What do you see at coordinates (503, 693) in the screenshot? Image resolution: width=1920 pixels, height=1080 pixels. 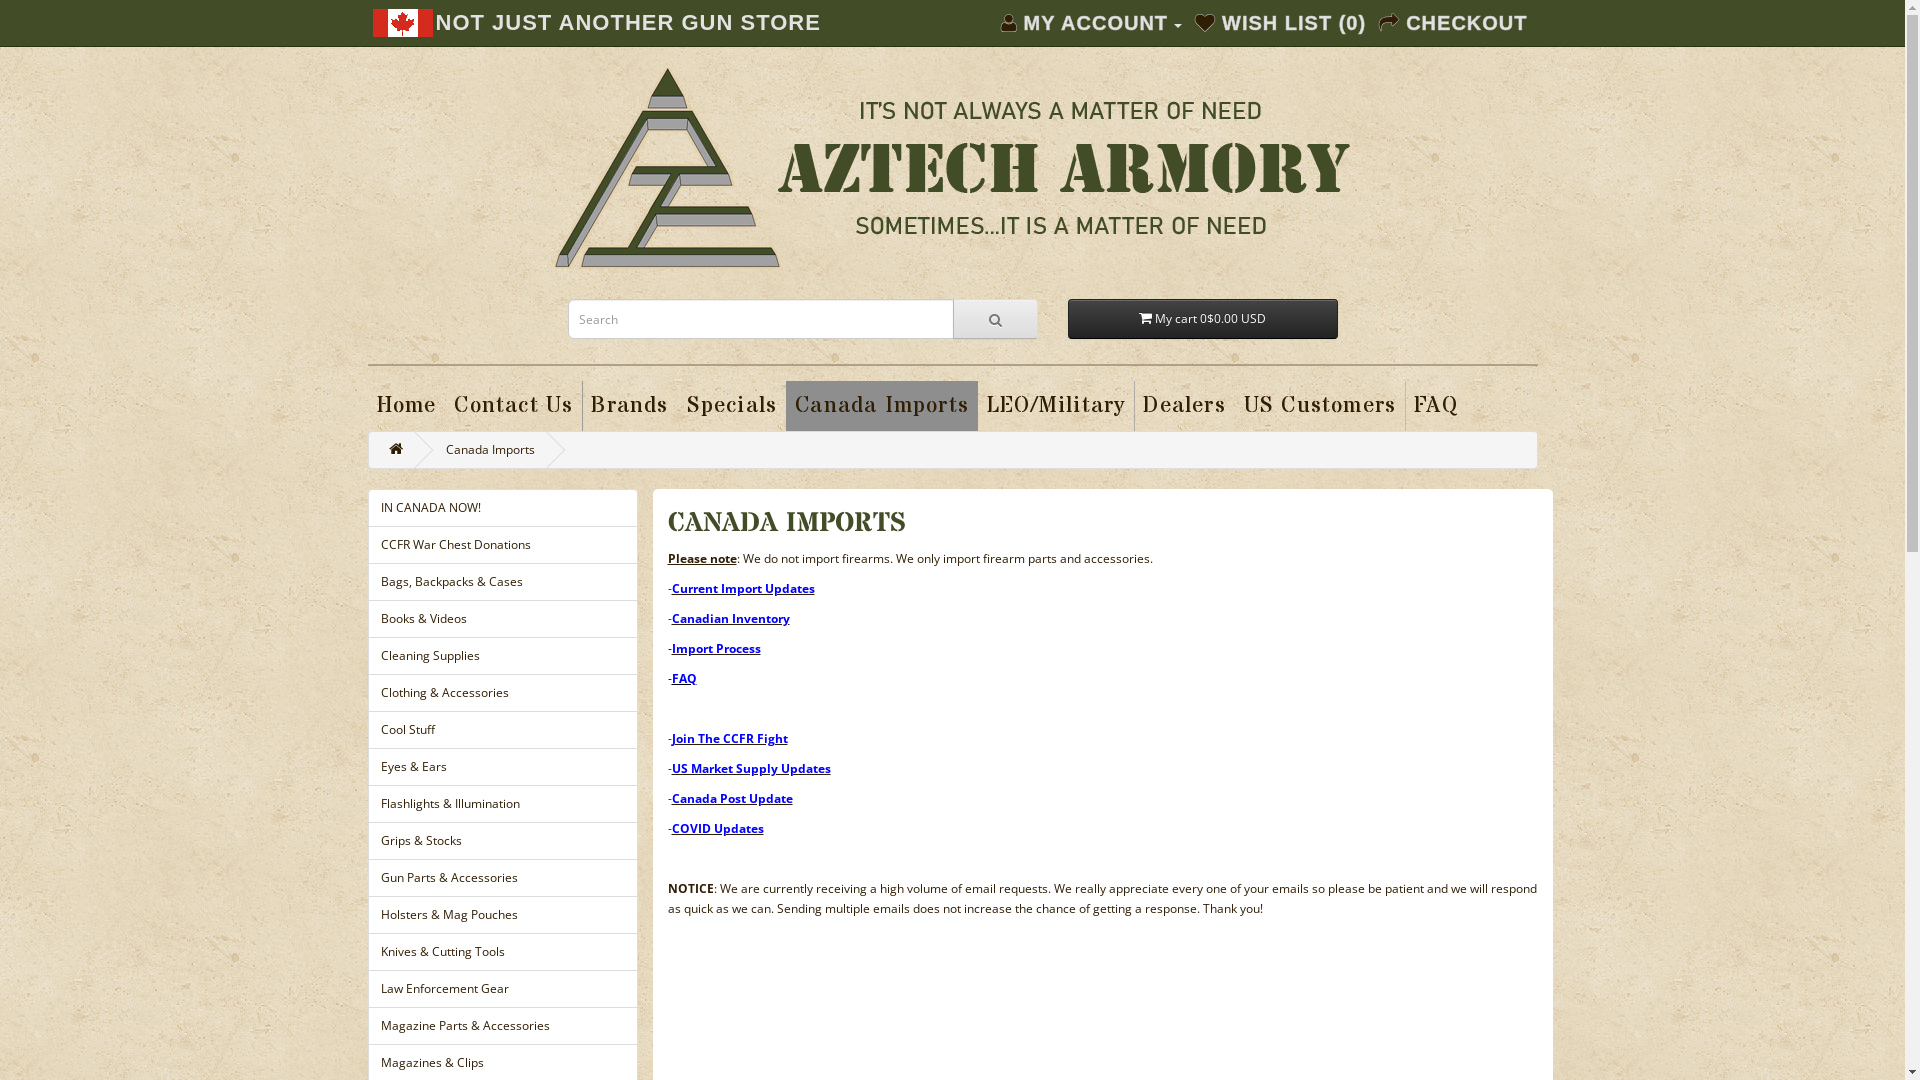 I see `Clothing & Accessories` at bounding box center [503, 693].